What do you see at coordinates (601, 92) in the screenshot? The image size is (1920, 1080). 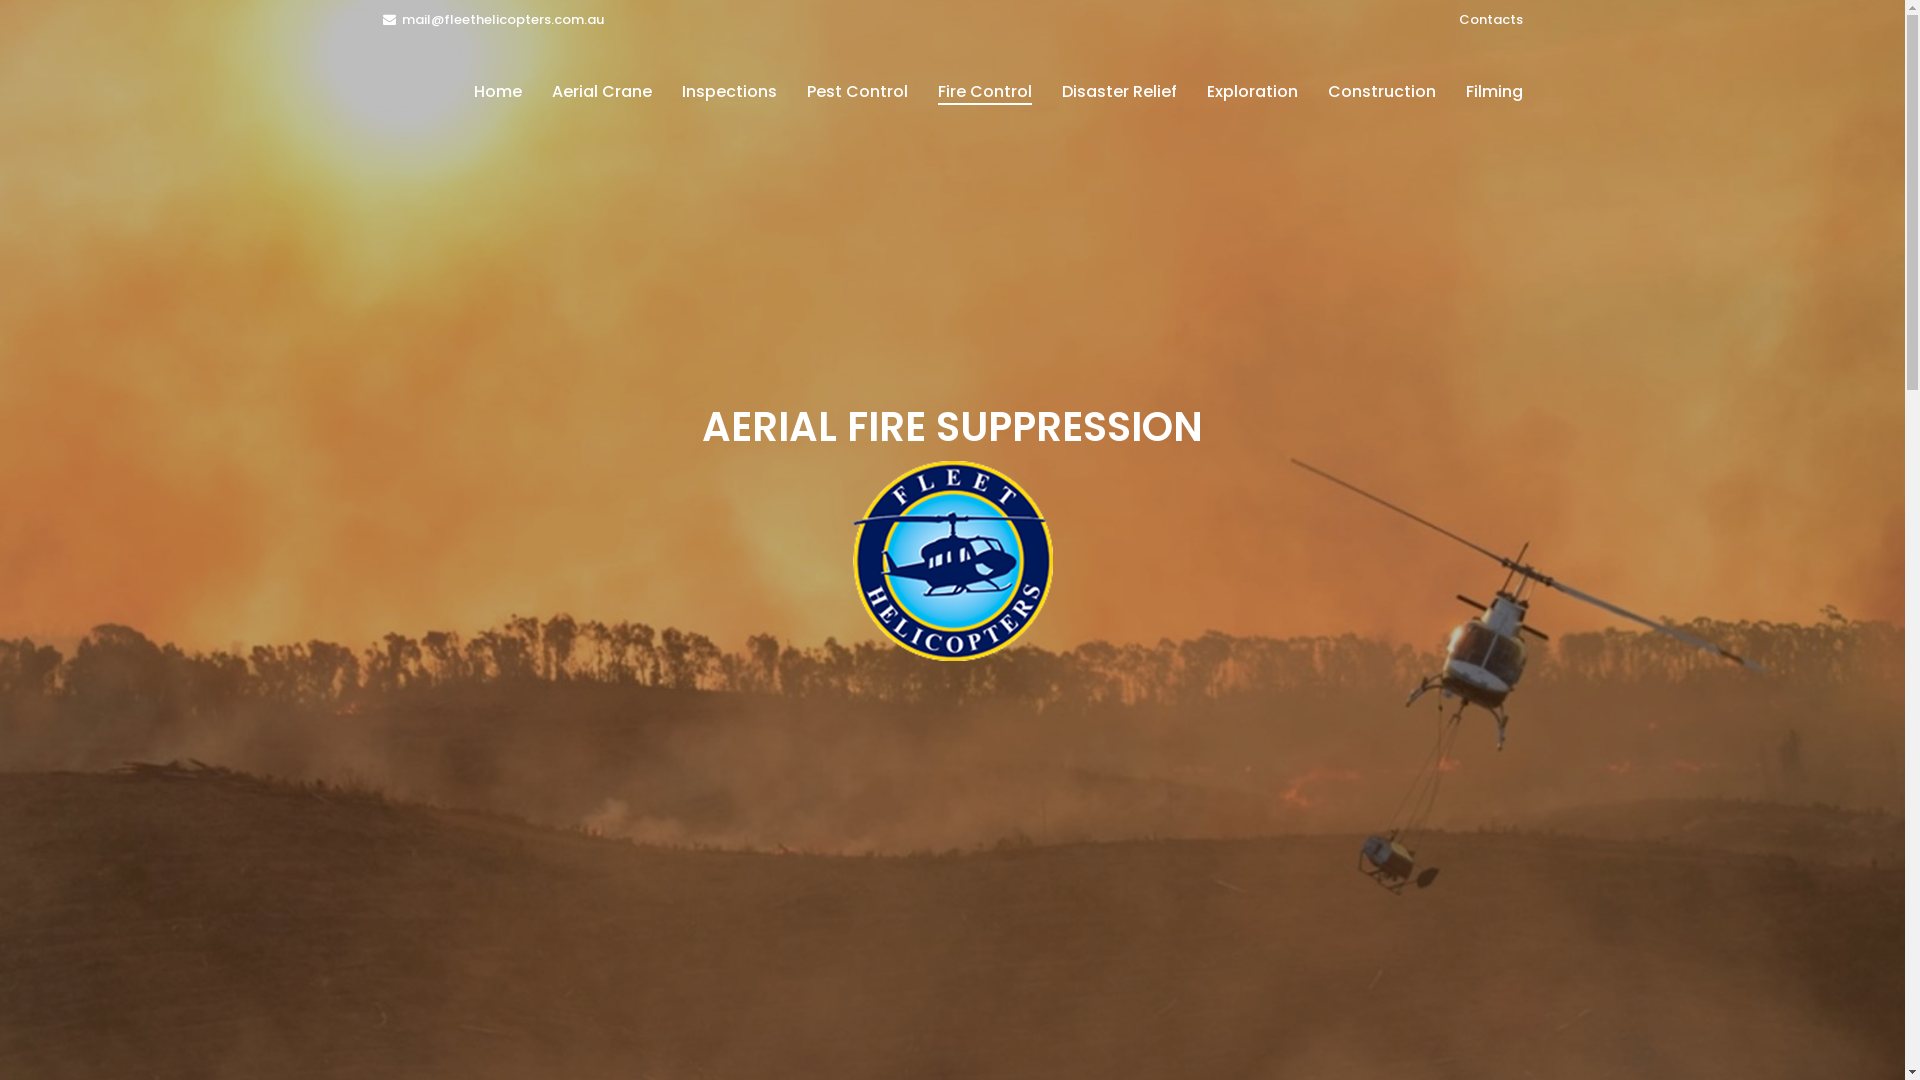 I see `Aerial Crane` at bounding box center [601, 92].